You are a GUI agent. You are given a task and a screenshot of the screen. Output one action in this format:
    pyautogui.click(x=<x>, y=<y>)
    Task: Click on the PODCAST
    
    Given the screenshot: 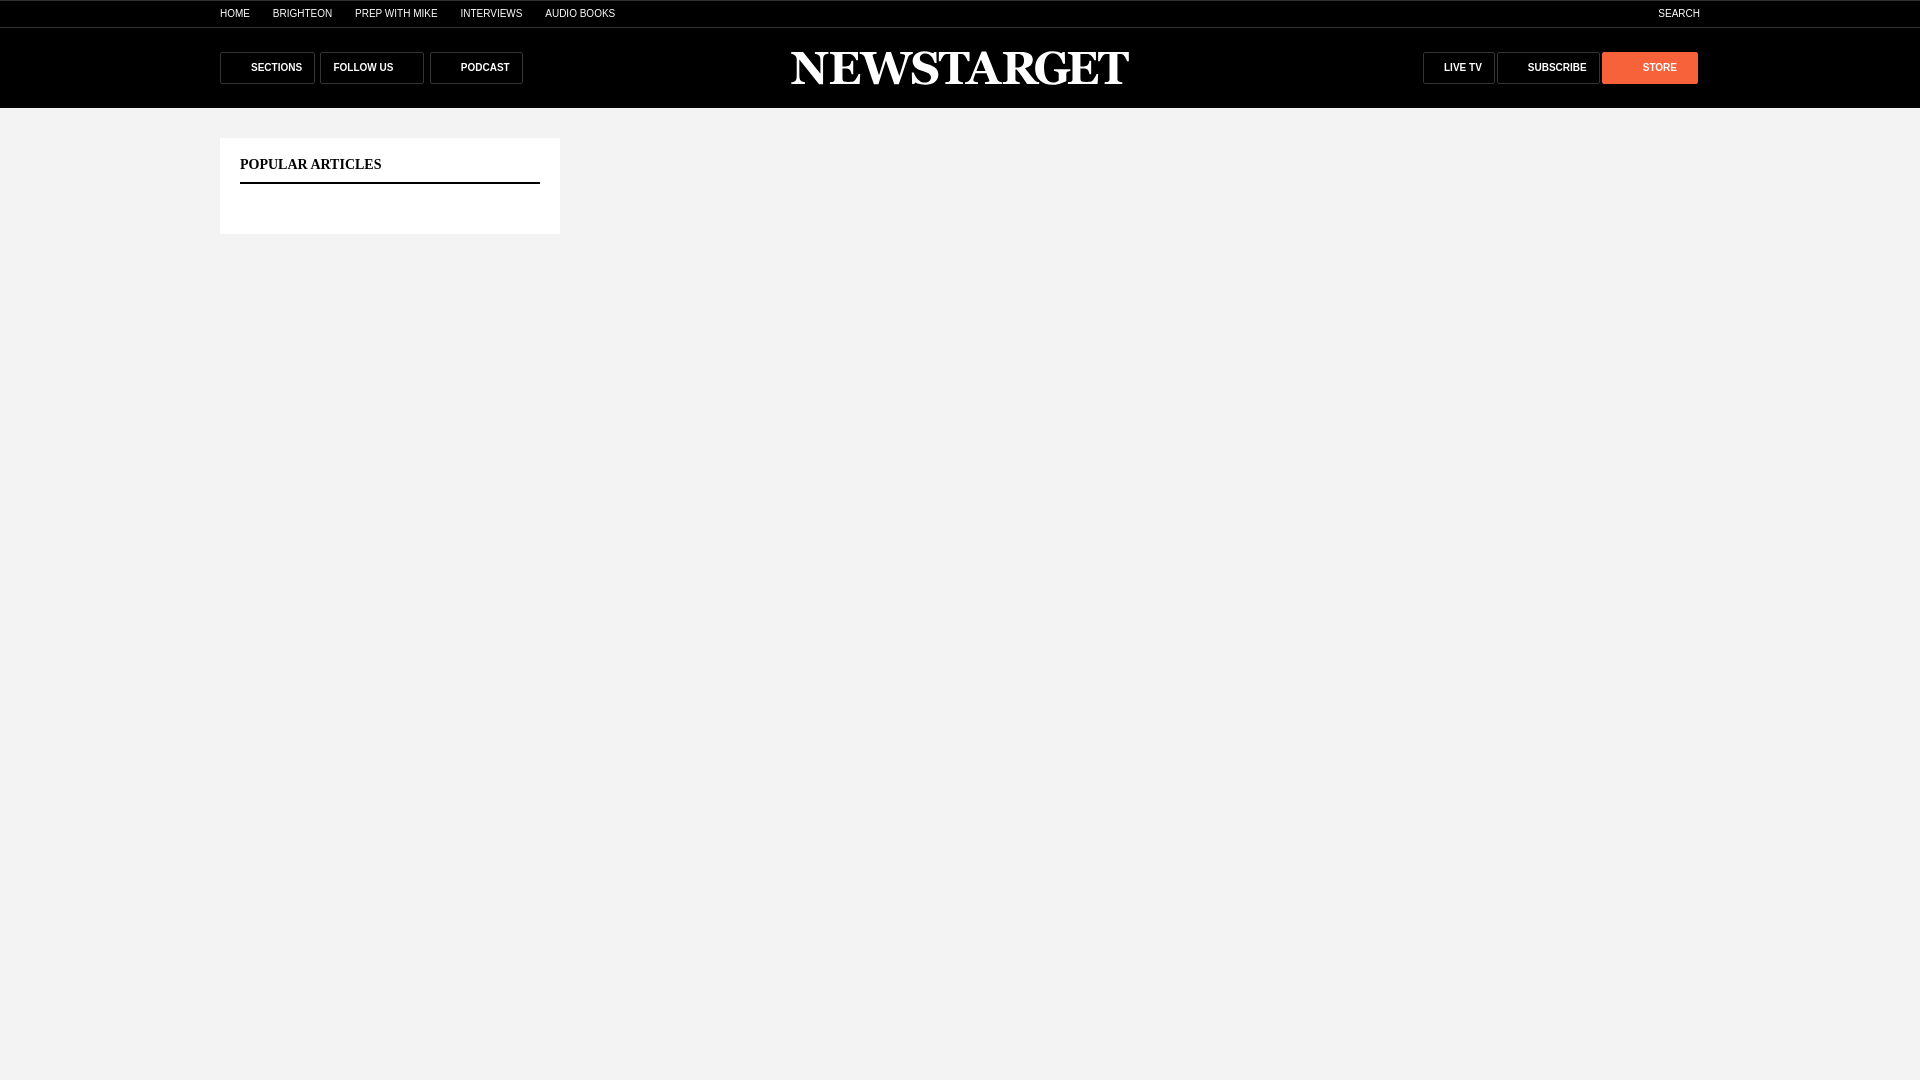 What is the action you would take?
    pyautogui.click(x=476, y=68)
    